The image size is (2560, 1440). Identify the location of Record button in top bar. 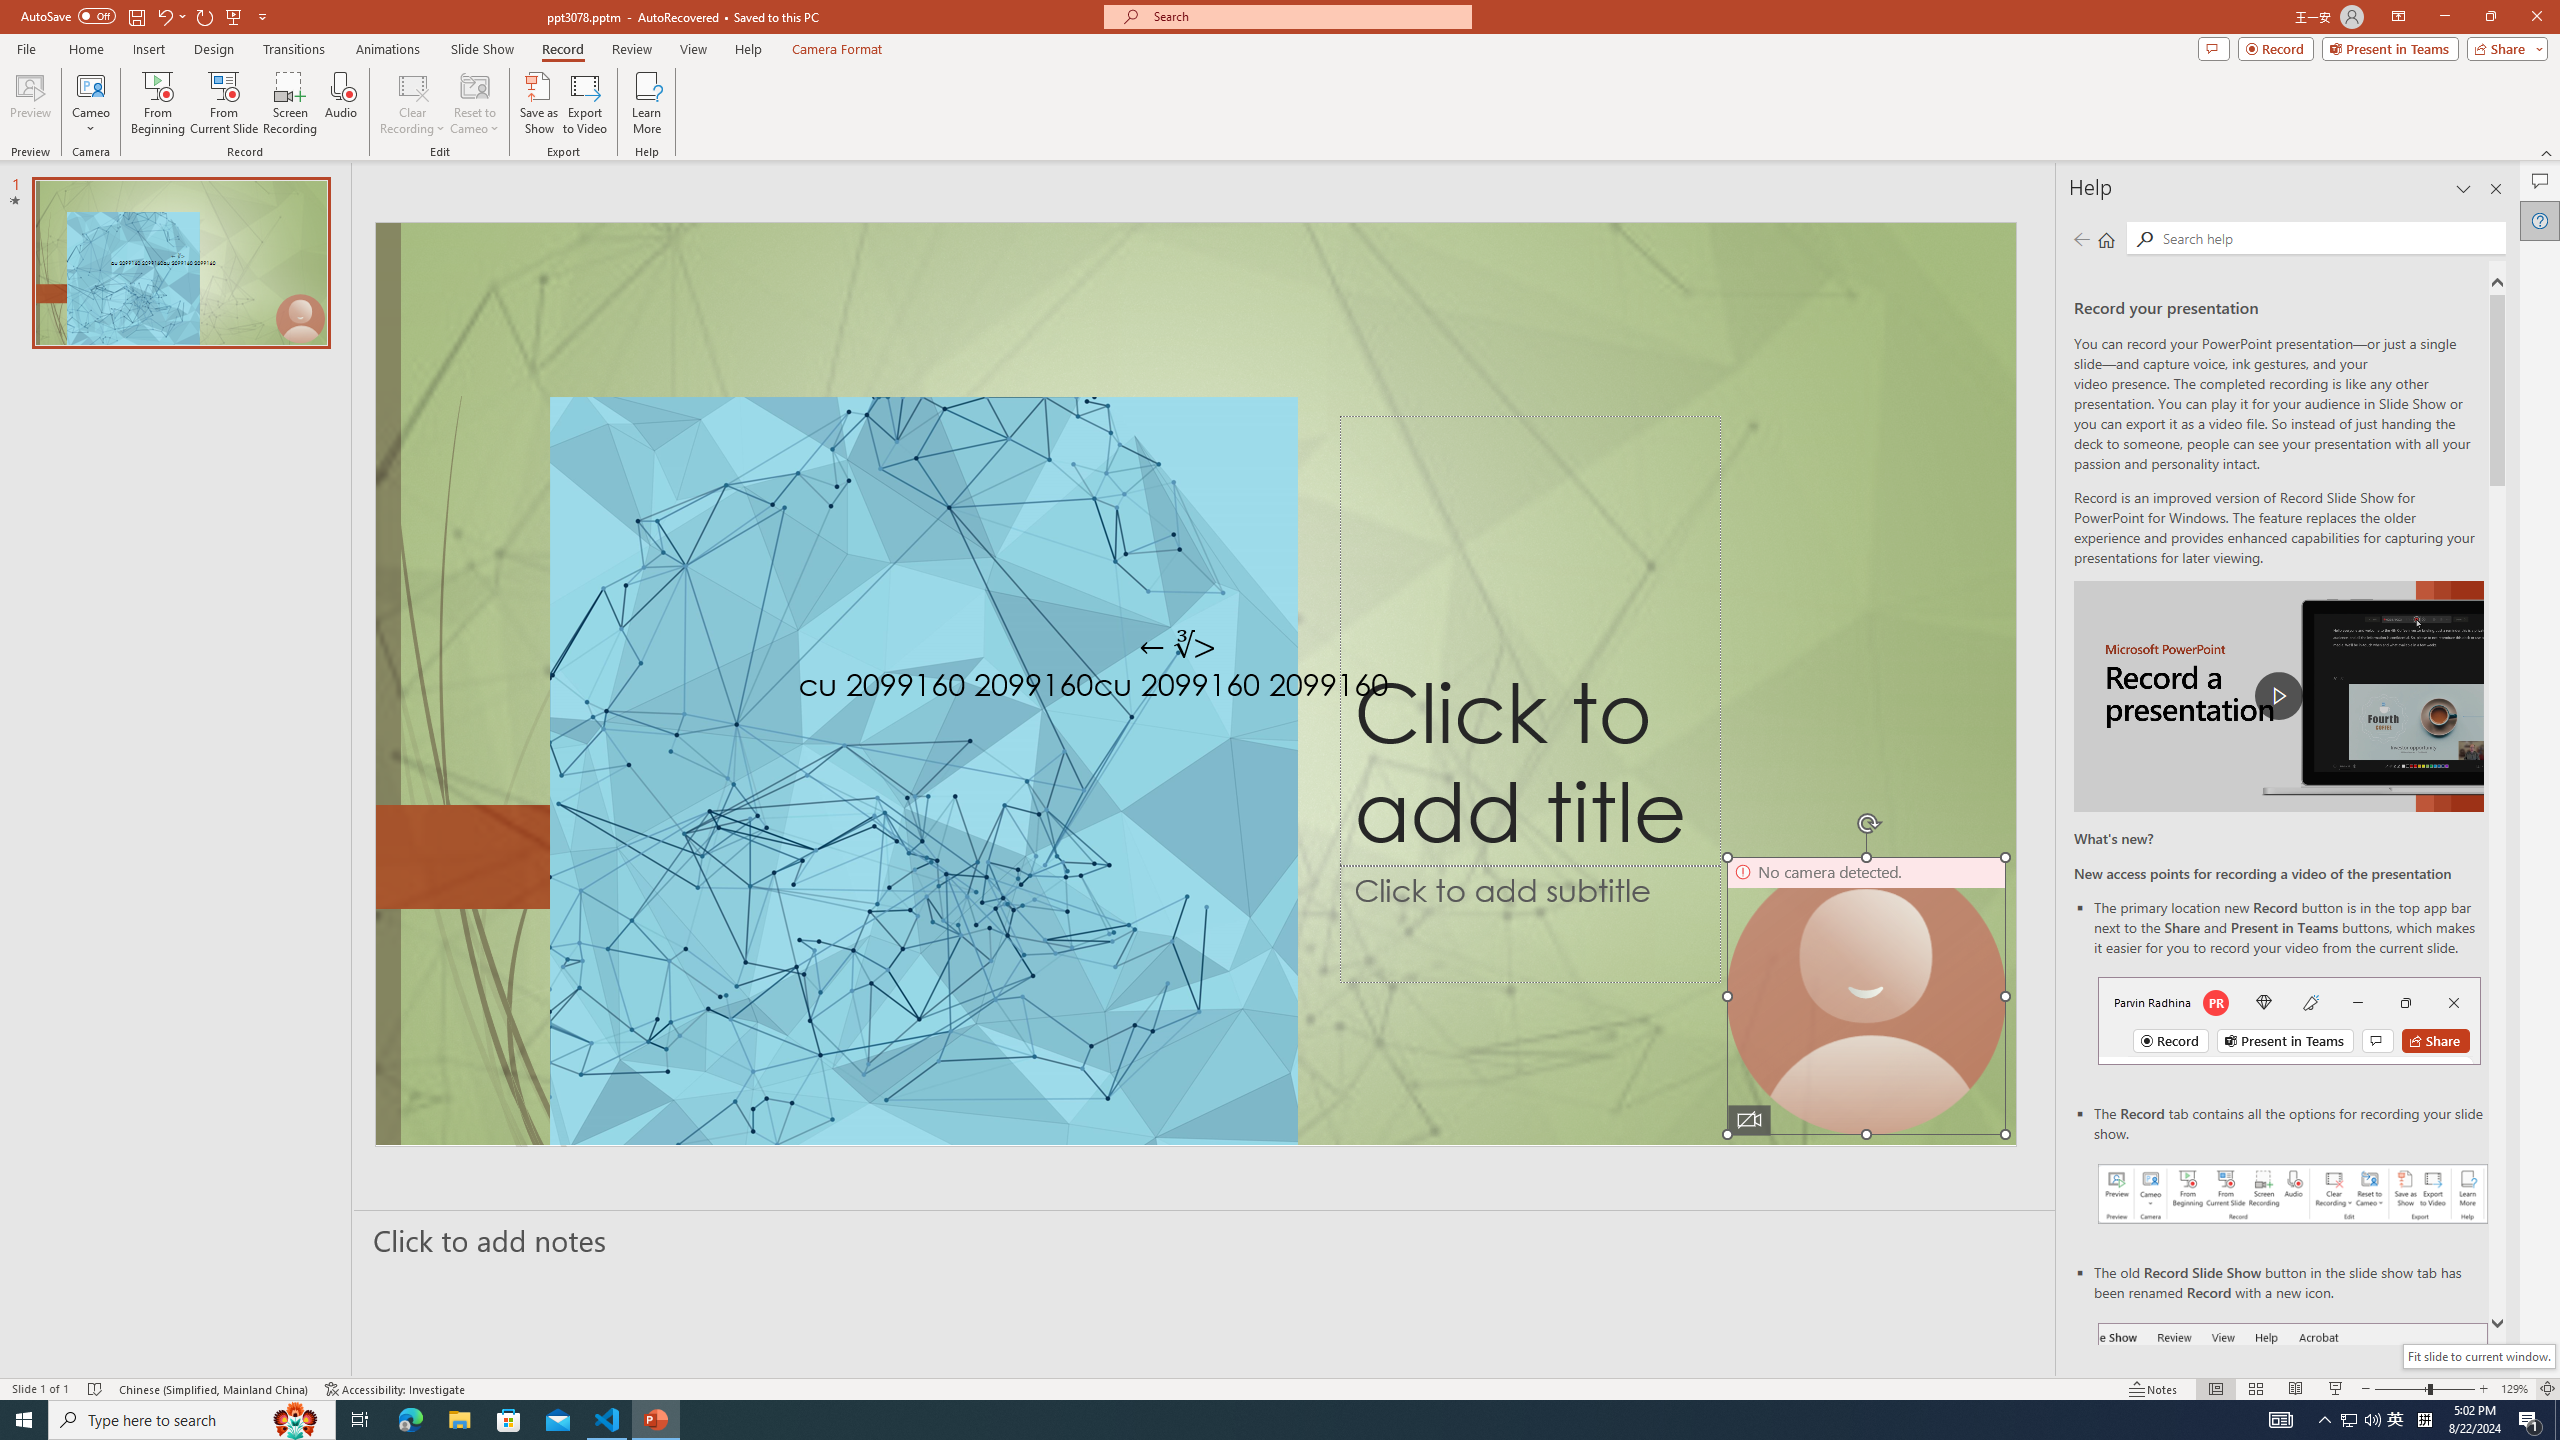
(2290, 1020).